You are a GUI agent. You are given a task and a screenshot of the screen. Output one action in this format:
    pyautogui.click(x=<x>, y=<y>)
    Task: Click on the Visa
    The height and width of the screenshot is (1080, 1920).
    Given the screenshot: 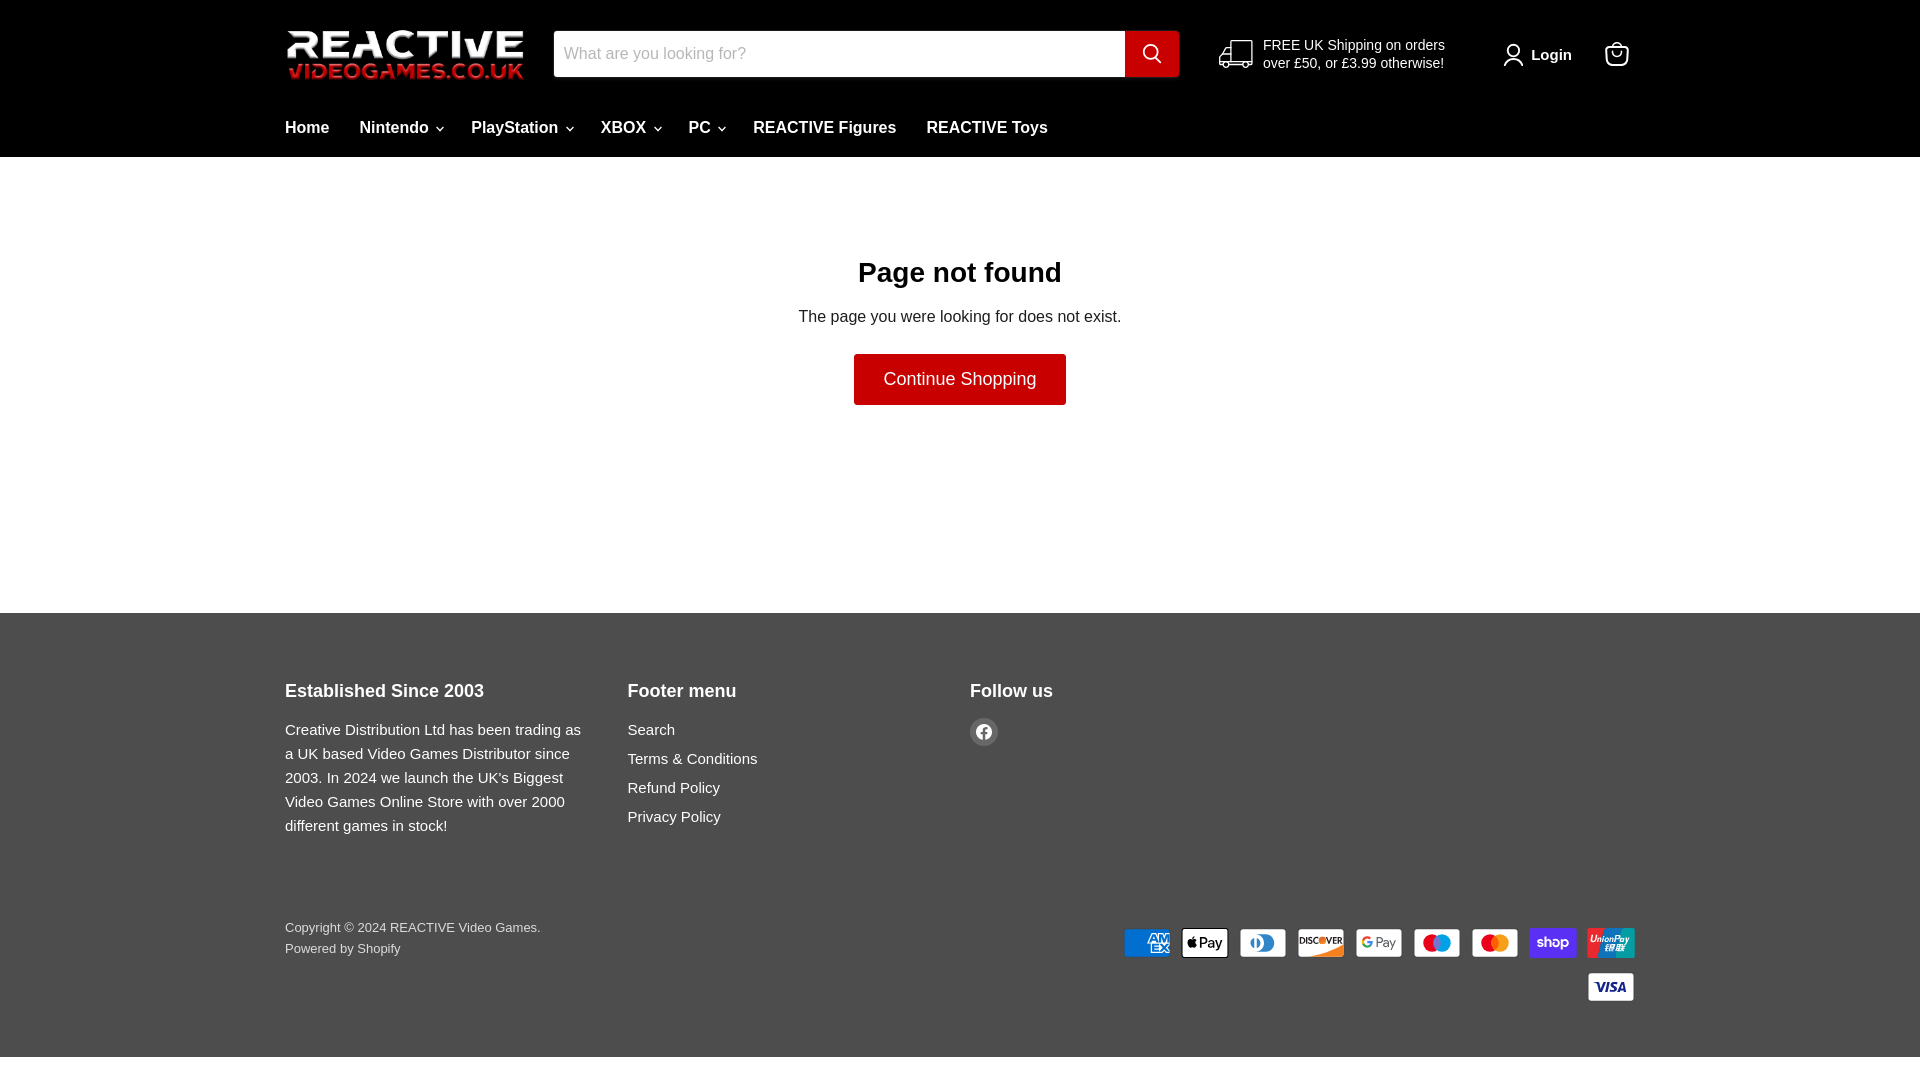 What is the action you would take?
    pyautogui.click(x=1611, y=987)
    